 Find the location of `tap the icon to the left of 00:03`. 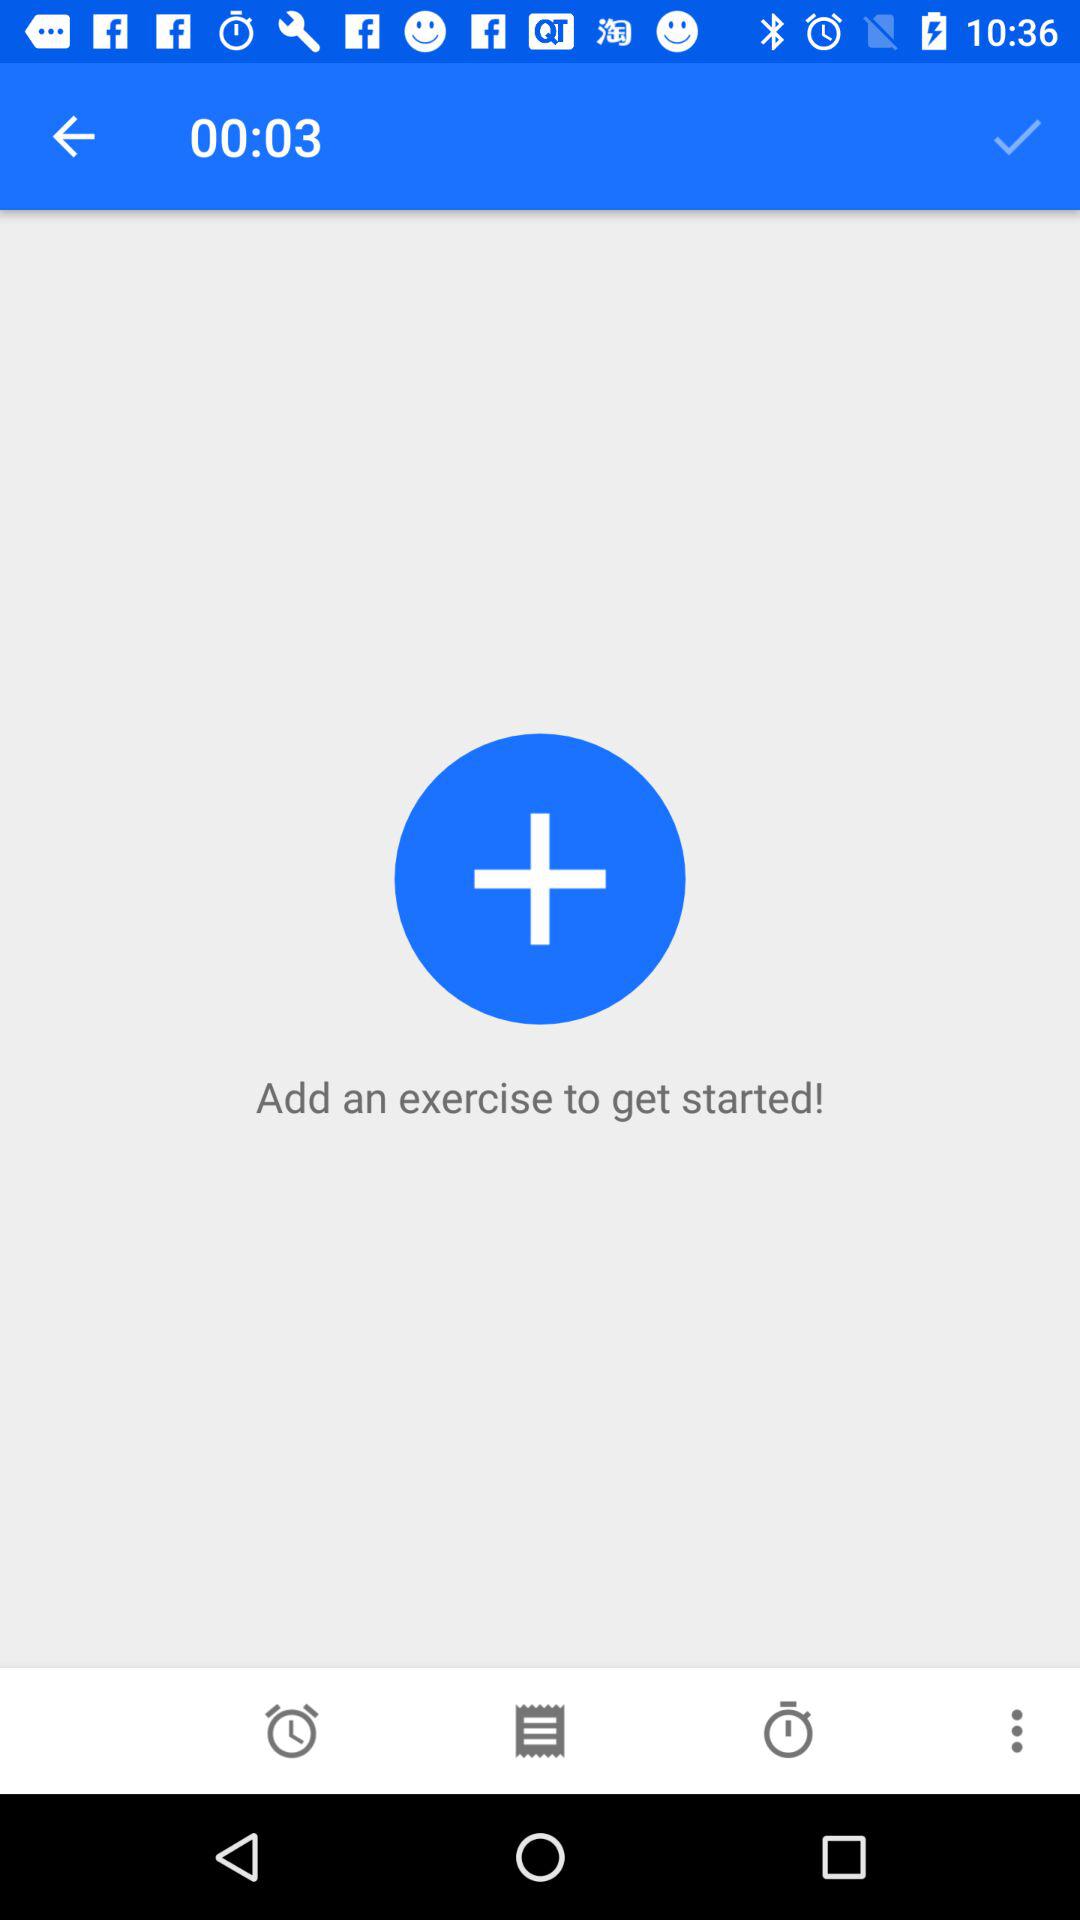

tap the icon to the left of 00:03 is located at coordinates (73, 136).